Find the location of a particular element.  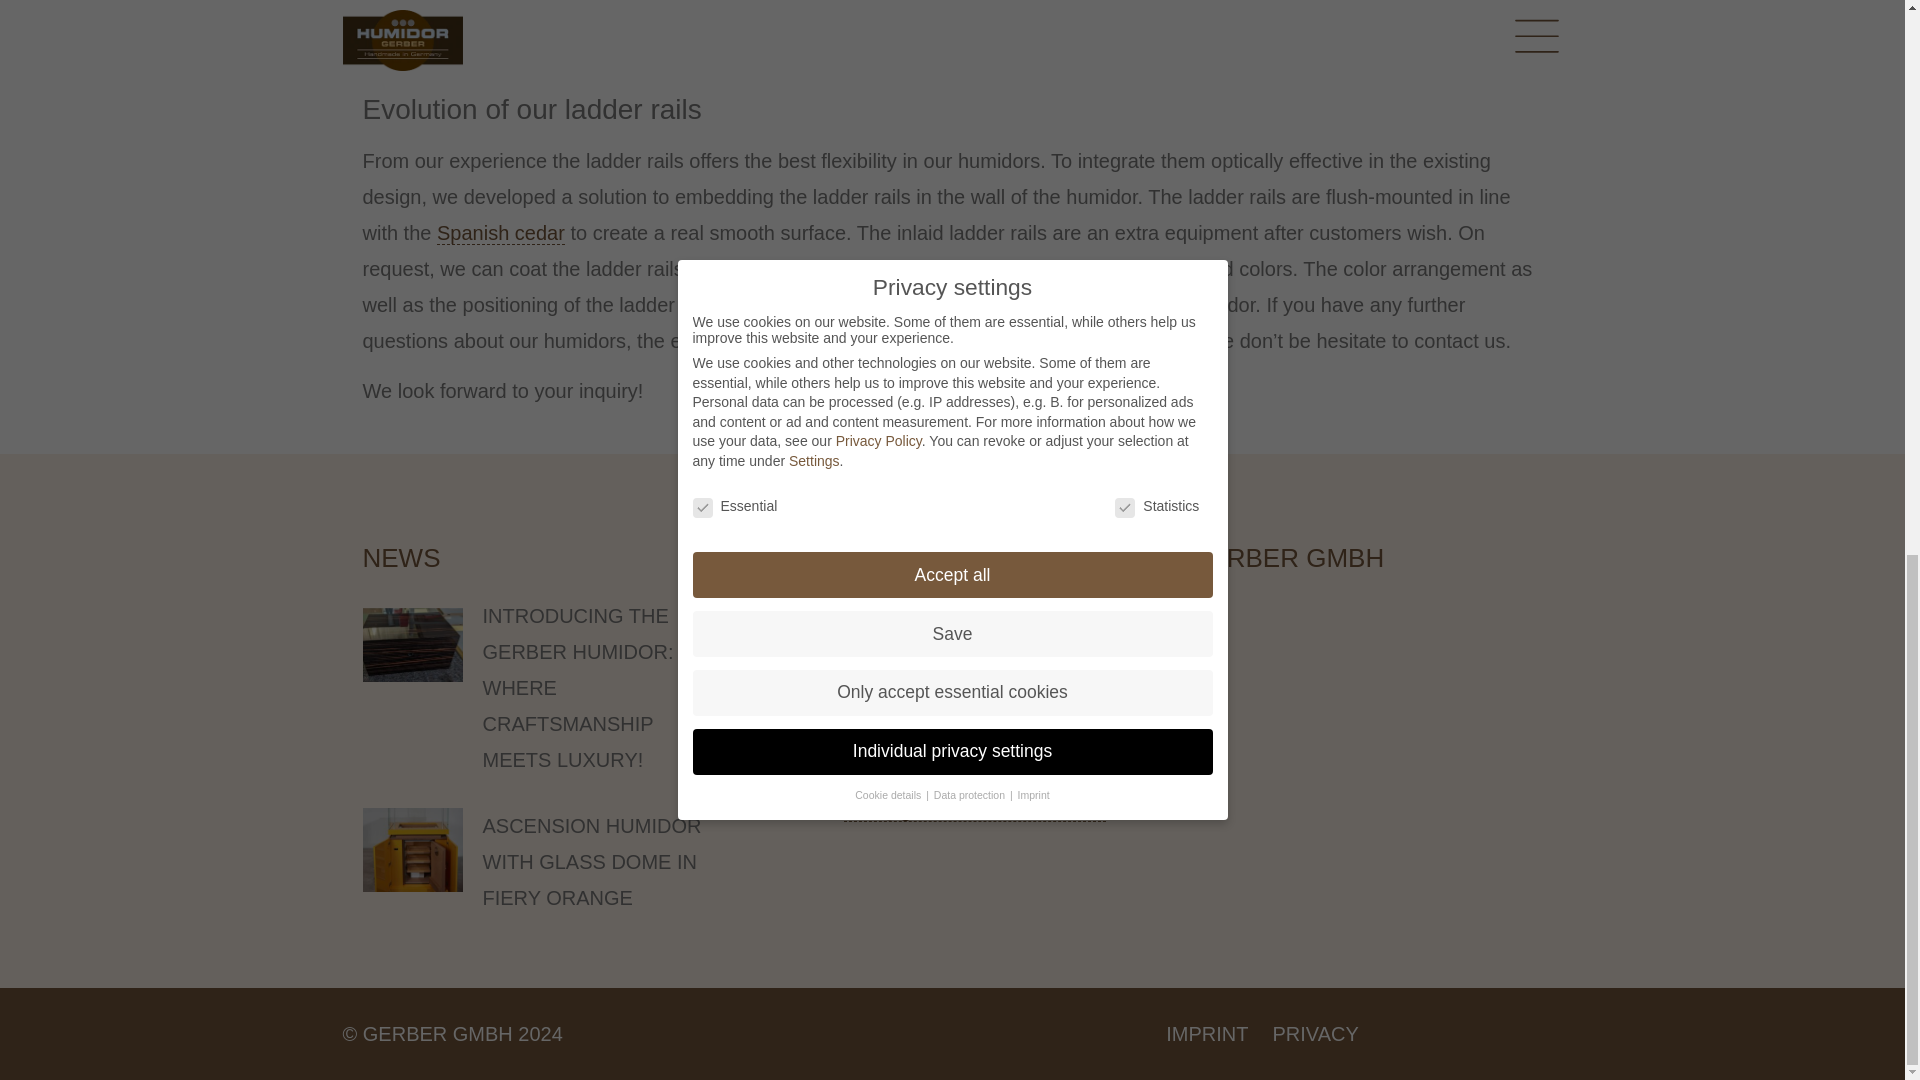

Spanish cedar is located at coordinates (500, 234).